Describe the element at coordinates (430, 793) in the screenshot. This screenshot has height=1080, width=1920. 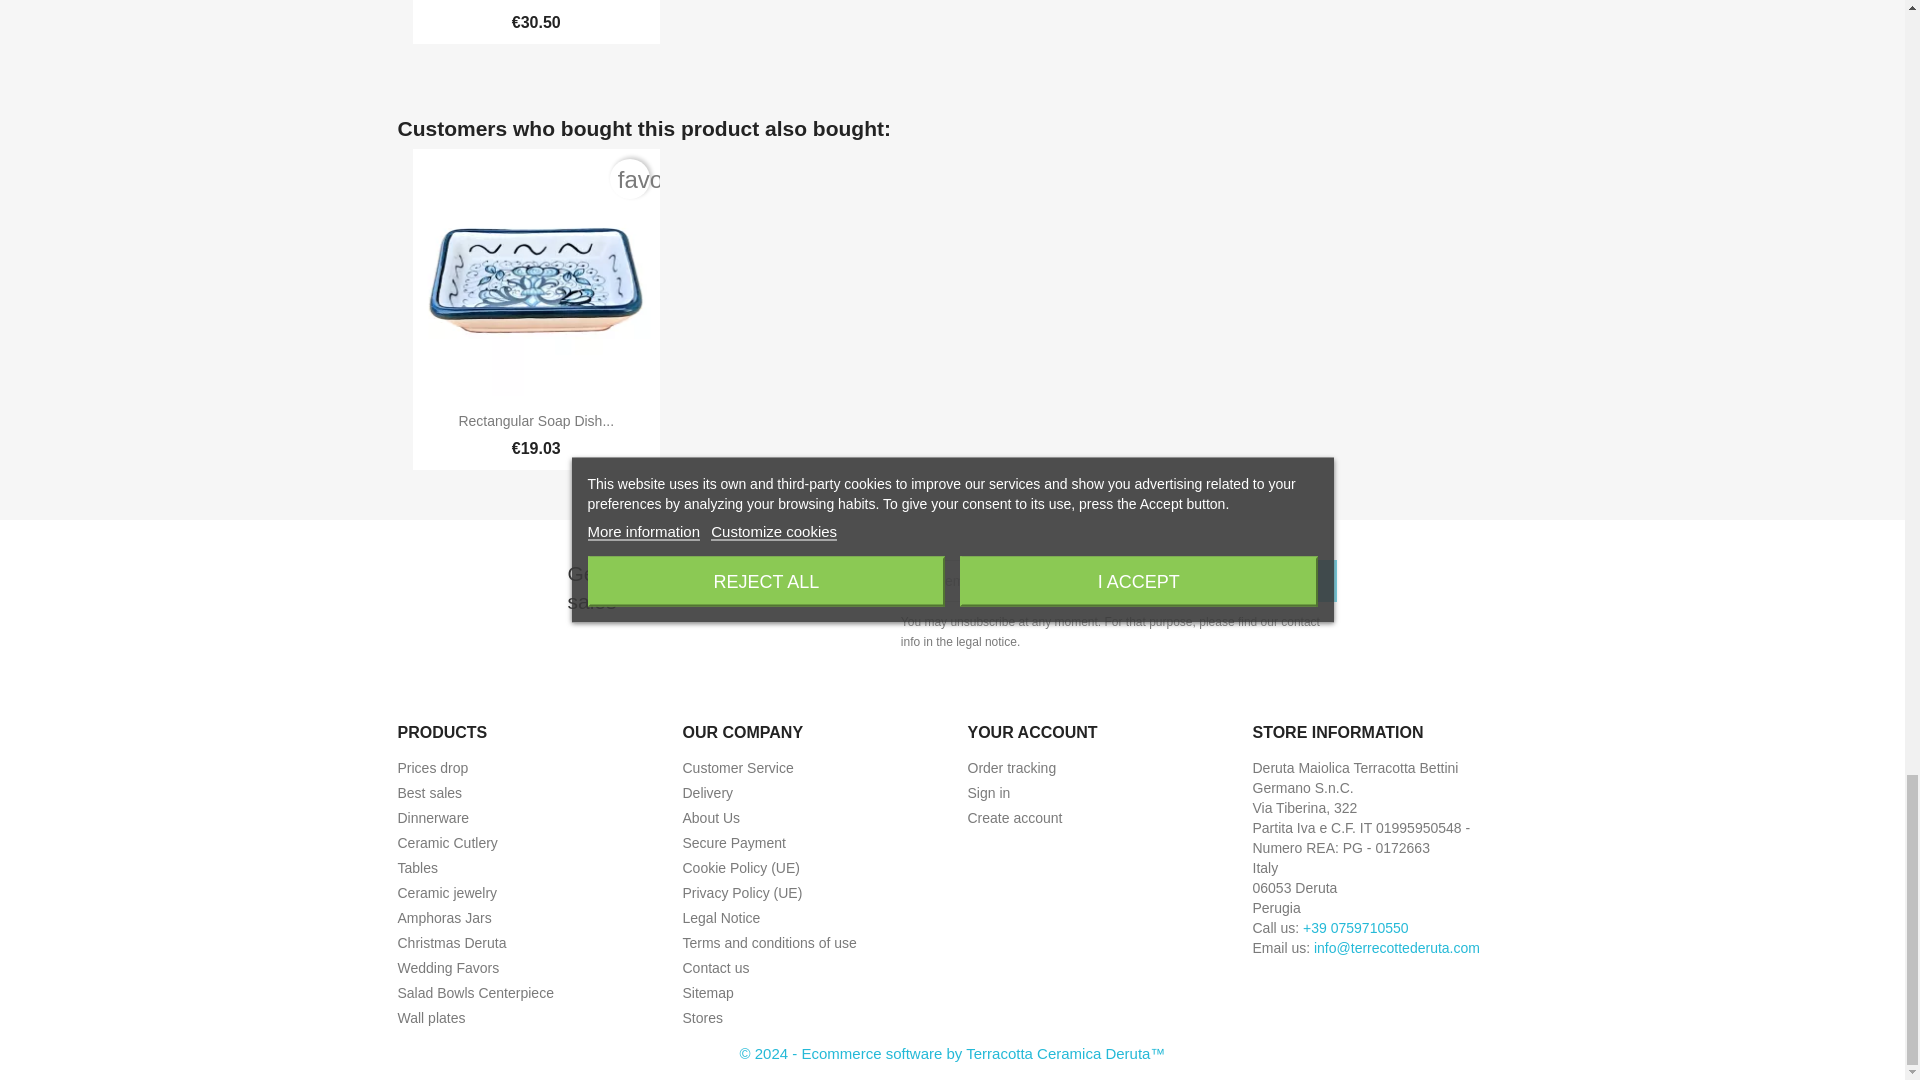
I see `Our best sales` at that location.